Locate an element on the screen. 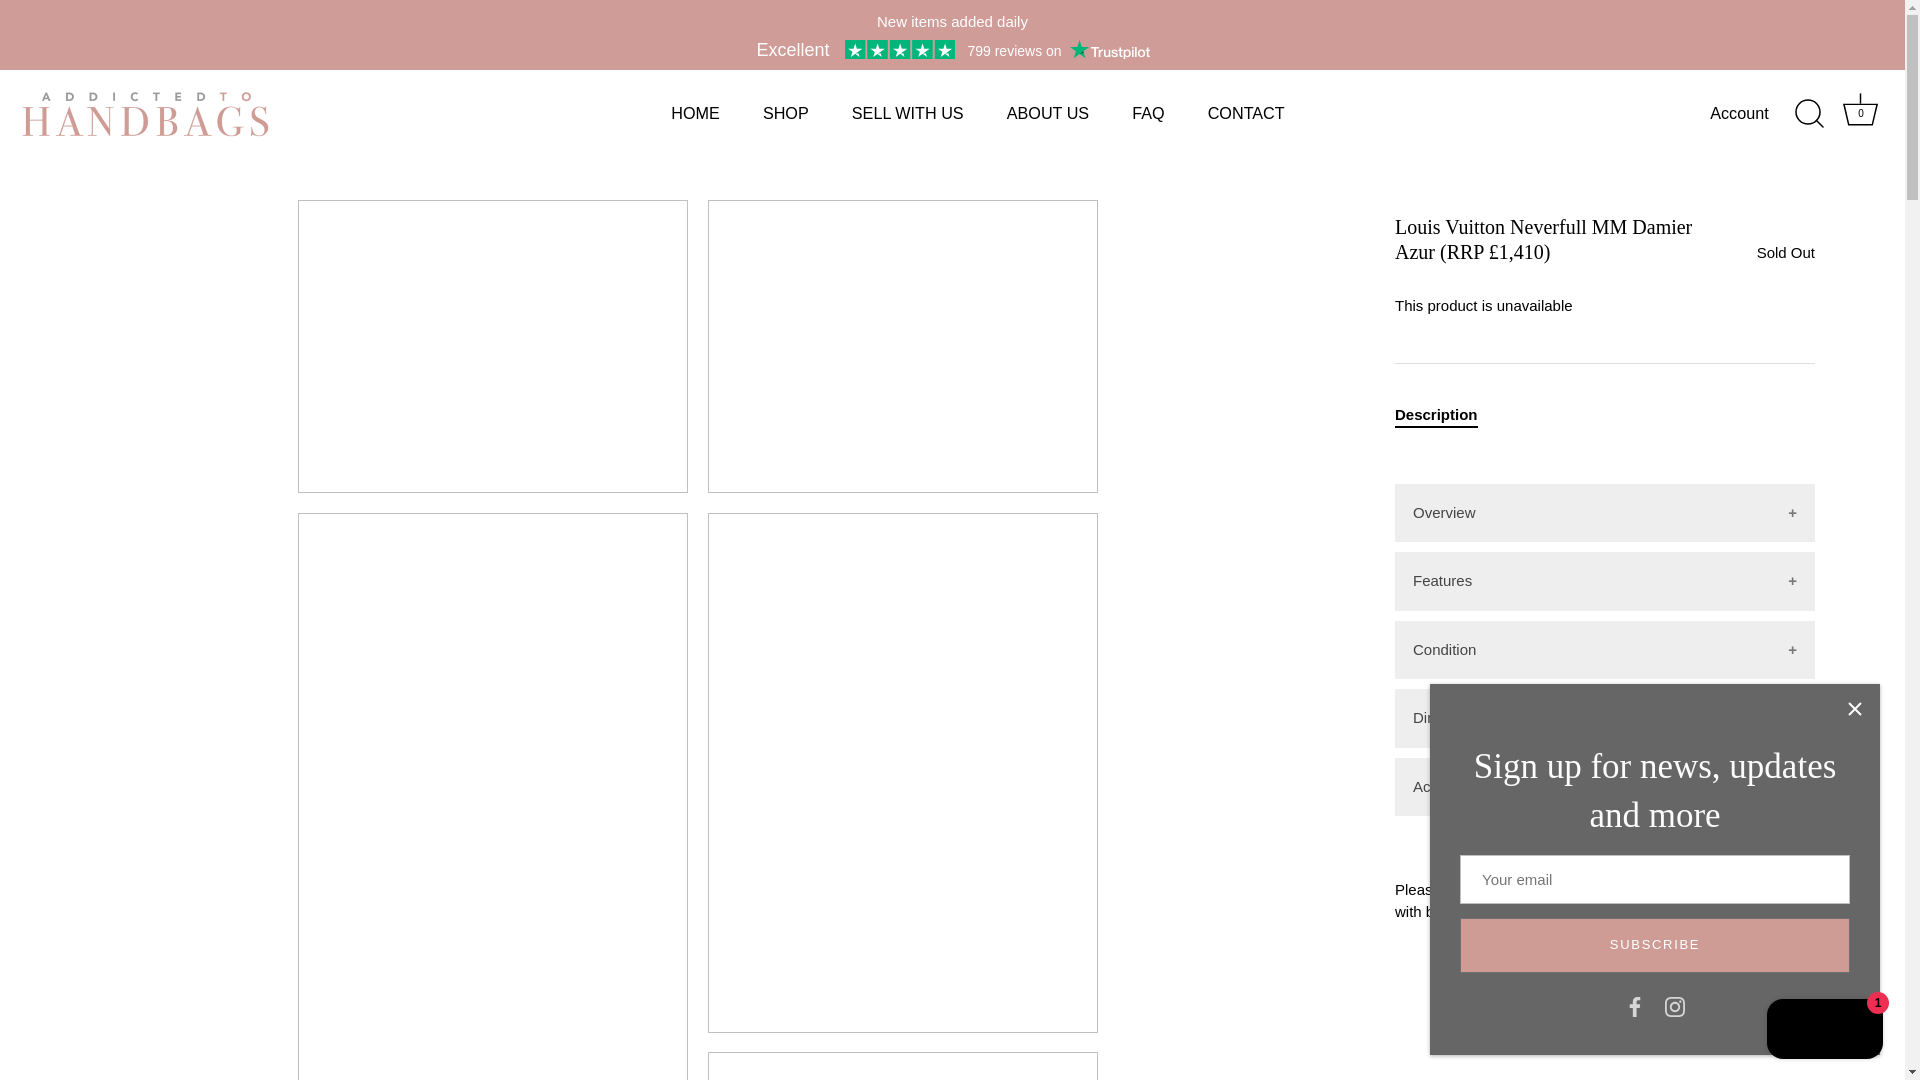  ABOUT US is located at coordinates (1674, 1006).